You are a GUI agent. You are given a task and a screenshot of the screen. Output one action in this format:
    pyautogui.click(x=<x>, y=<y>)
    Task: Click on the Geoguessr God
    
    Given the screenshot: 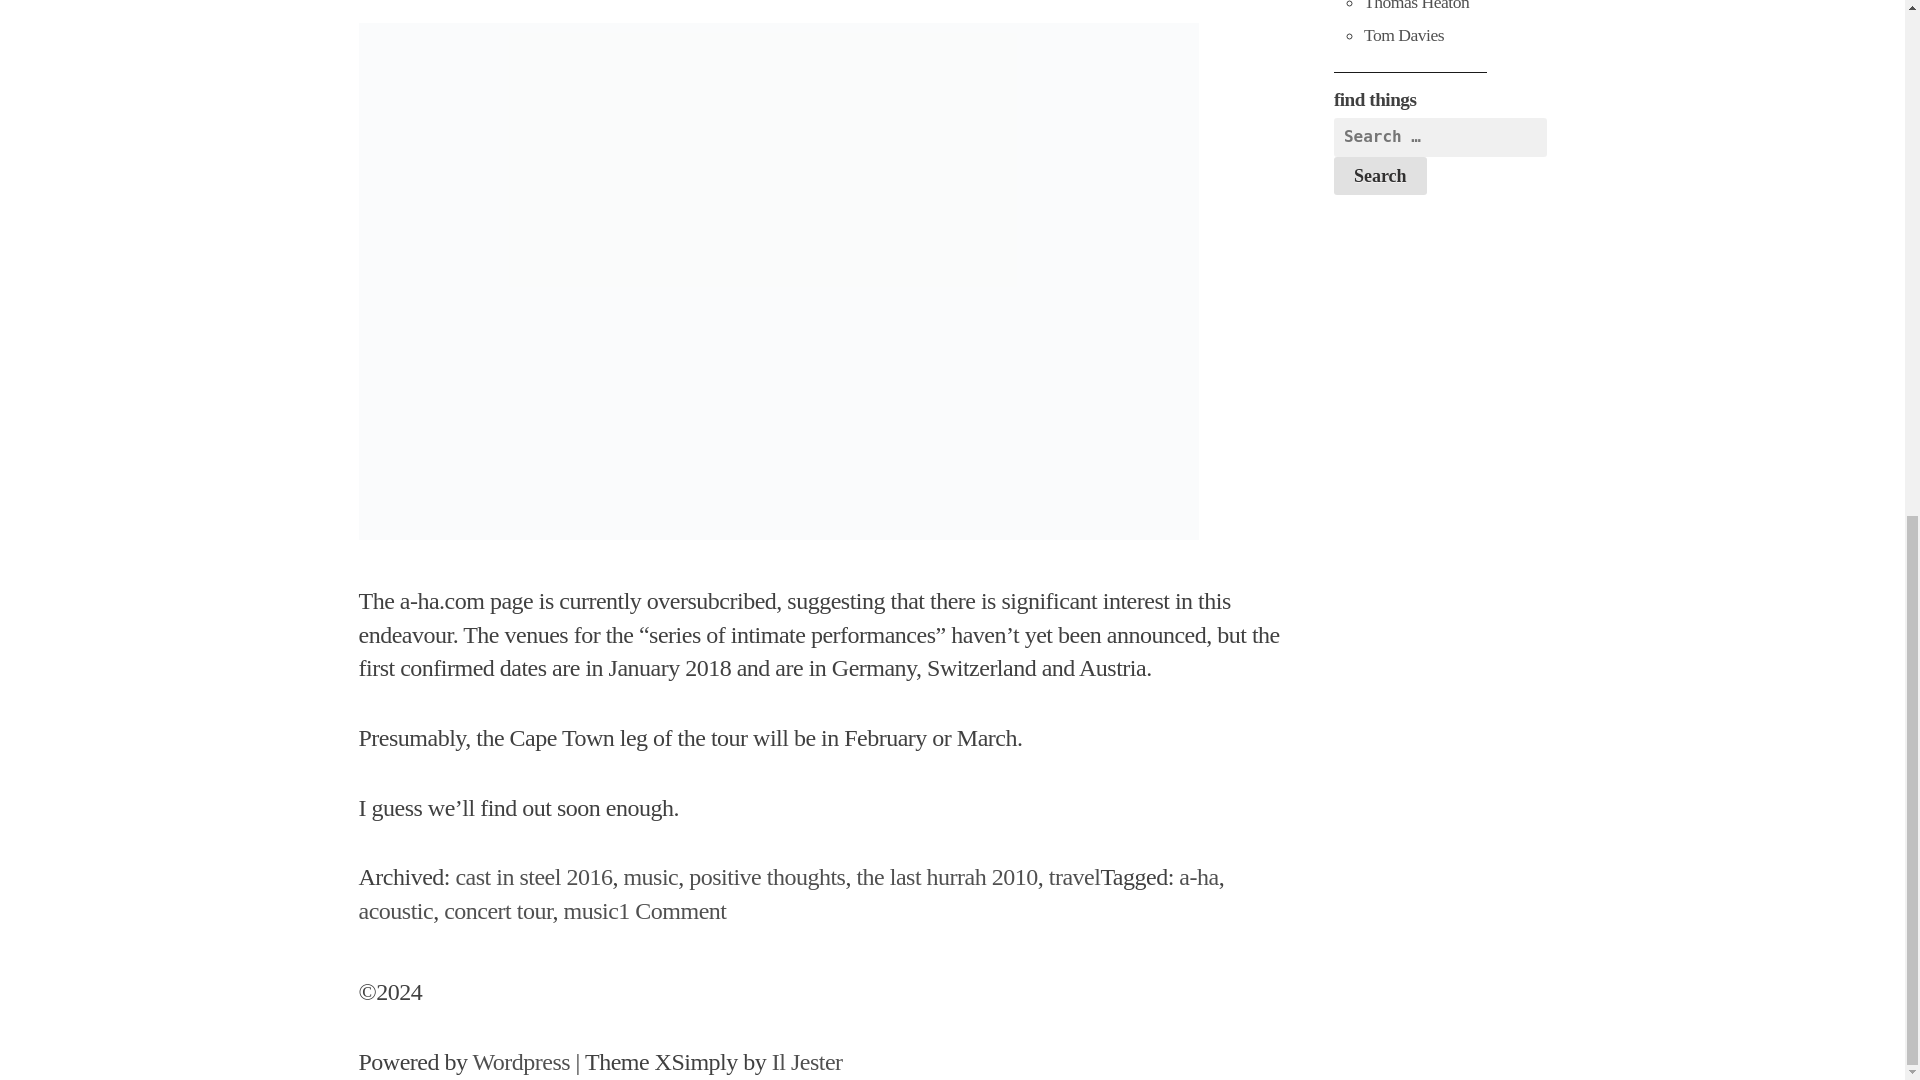 What is the action you would take?
    pyautogui.click(x=1403, y=34)
    